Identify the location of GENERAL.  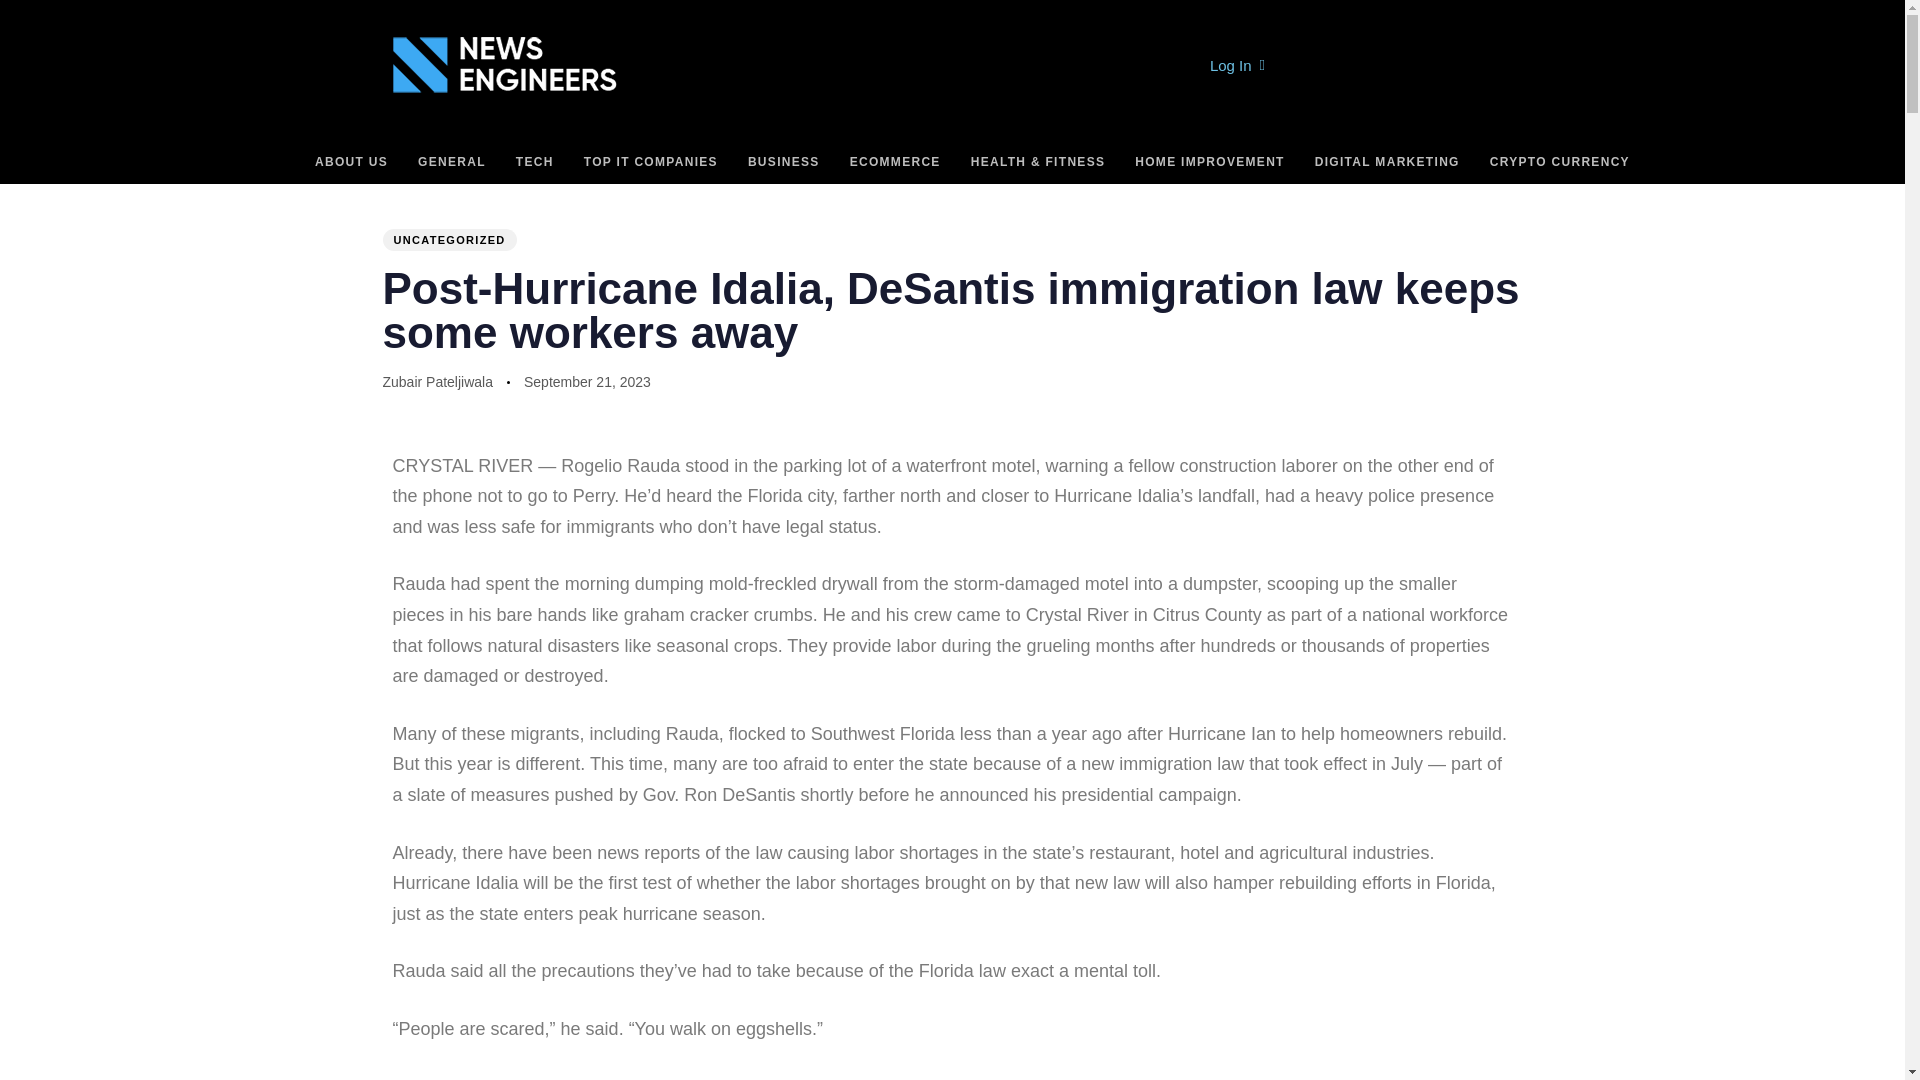
(452, 162).